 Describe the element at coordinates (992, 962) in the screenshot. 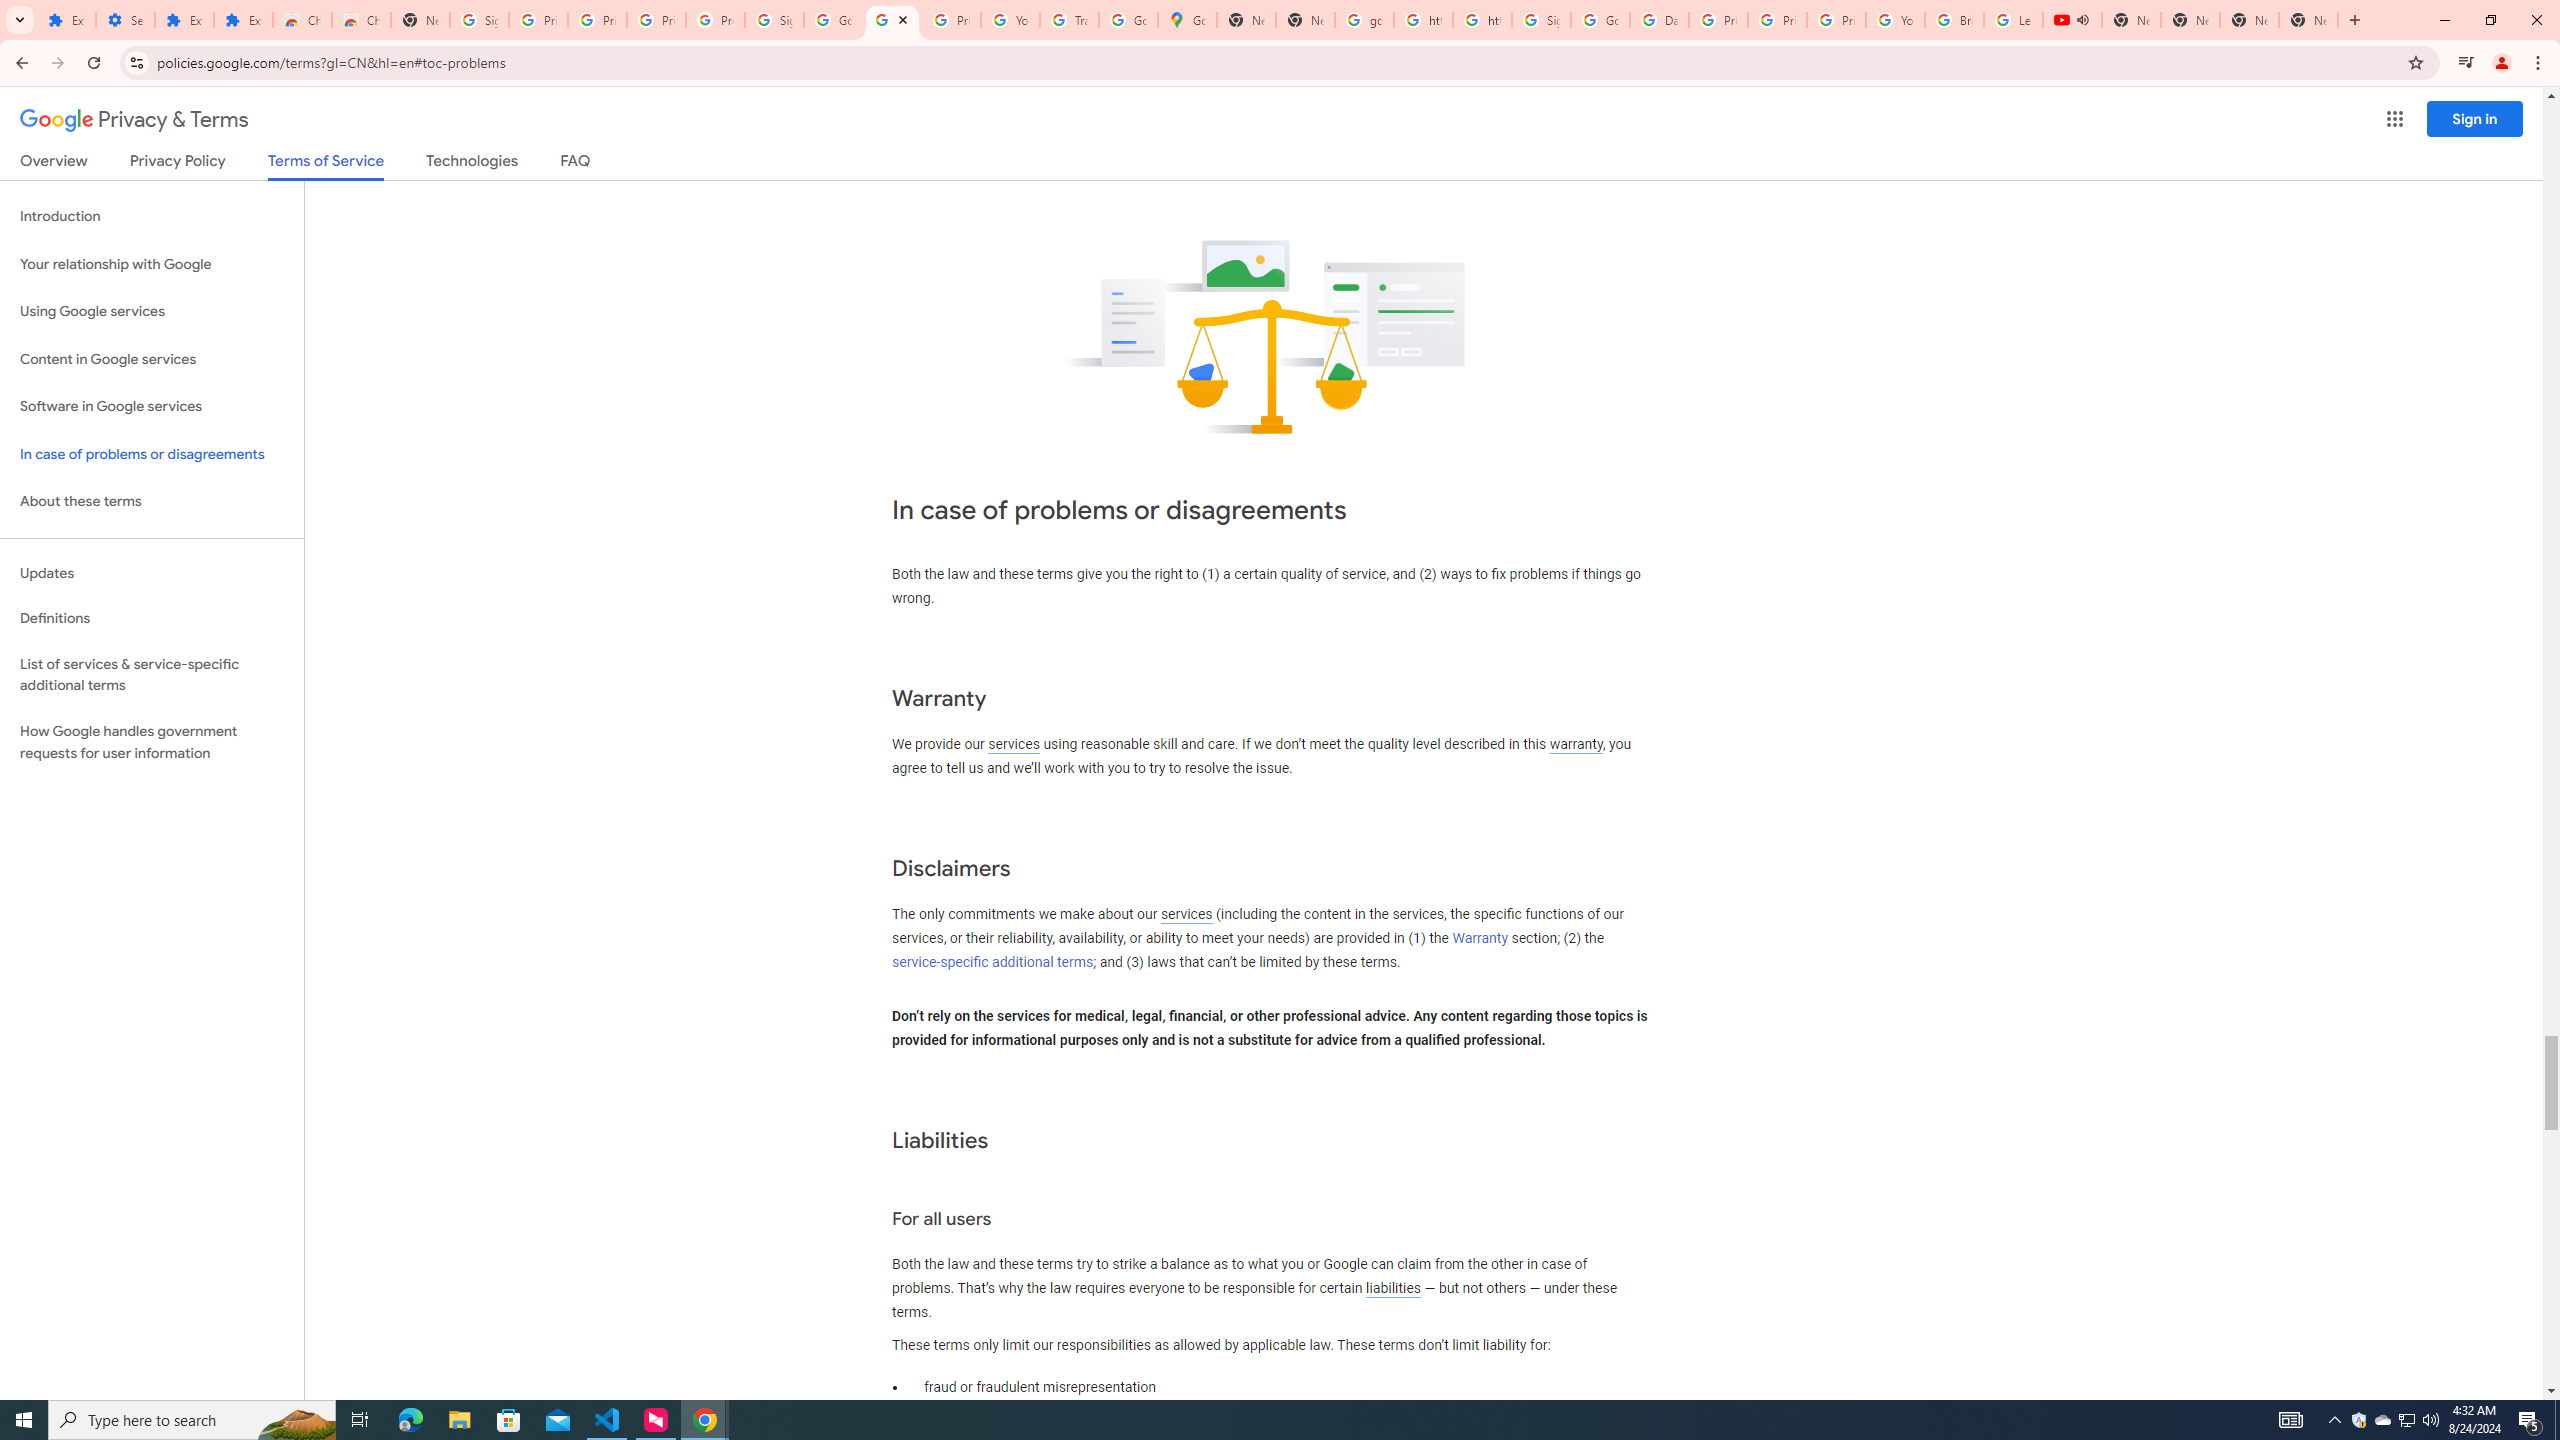

I see `service-specific additional terms` at that location.